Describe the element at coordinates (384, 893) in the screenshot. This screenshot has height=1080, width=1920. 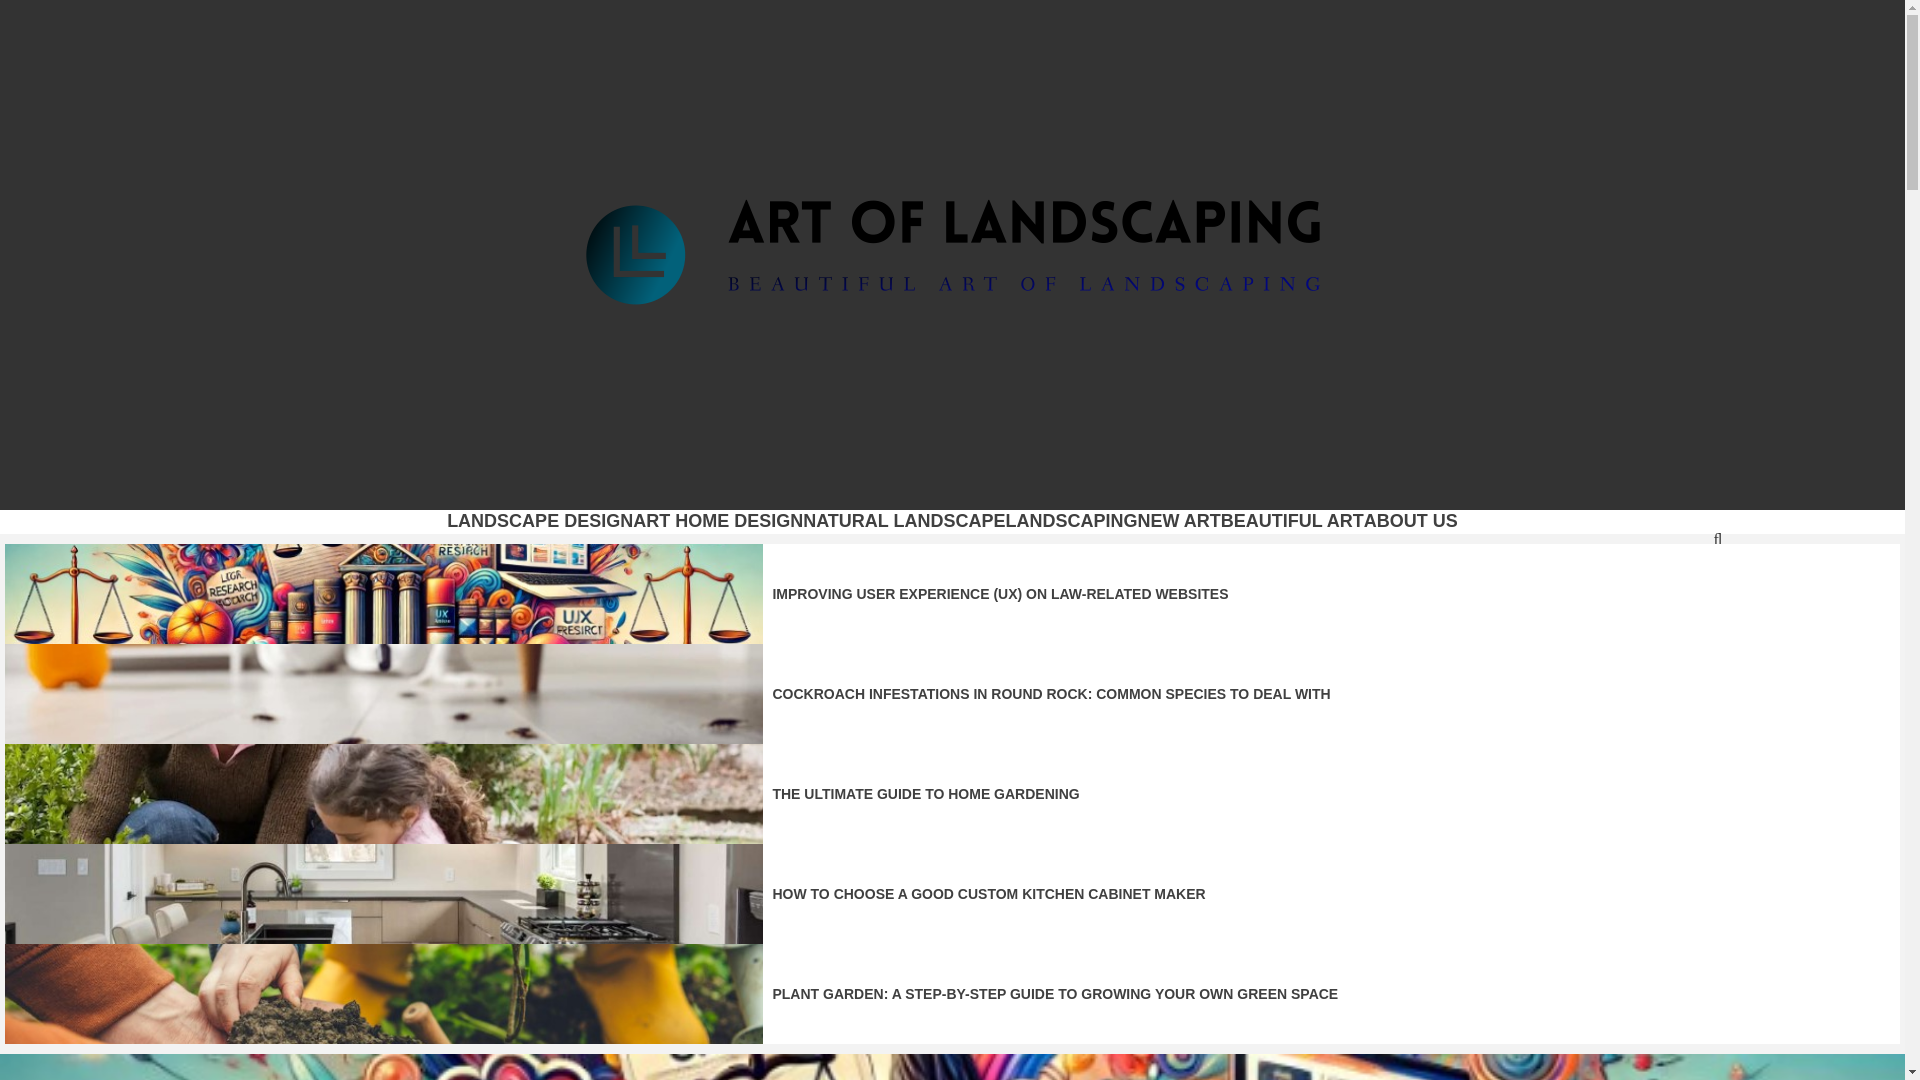
I see `How To Choose A Good Custom Kitchen Cabinet Maker` at that location.